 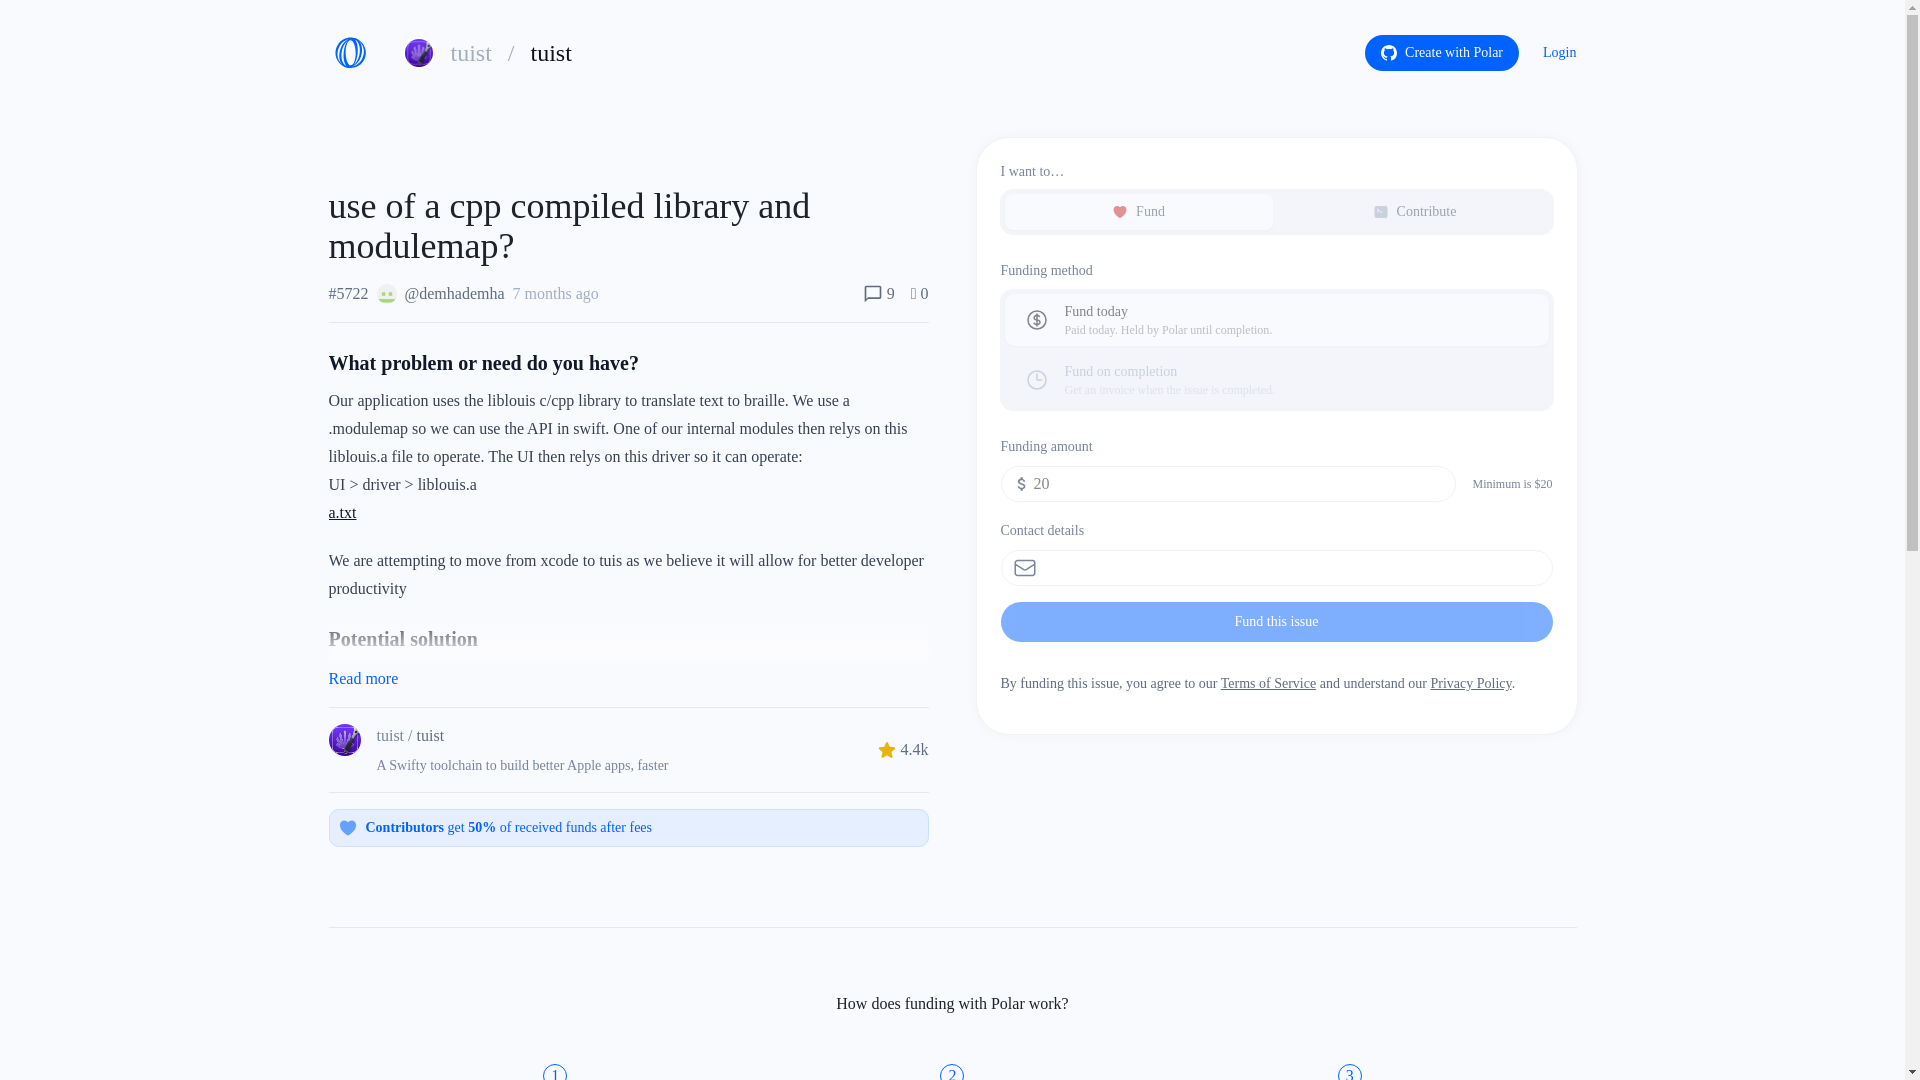 What do you see at coordinates (430, 736) in the screenshot?
I see `Read more` at bounding box center [430, 736].